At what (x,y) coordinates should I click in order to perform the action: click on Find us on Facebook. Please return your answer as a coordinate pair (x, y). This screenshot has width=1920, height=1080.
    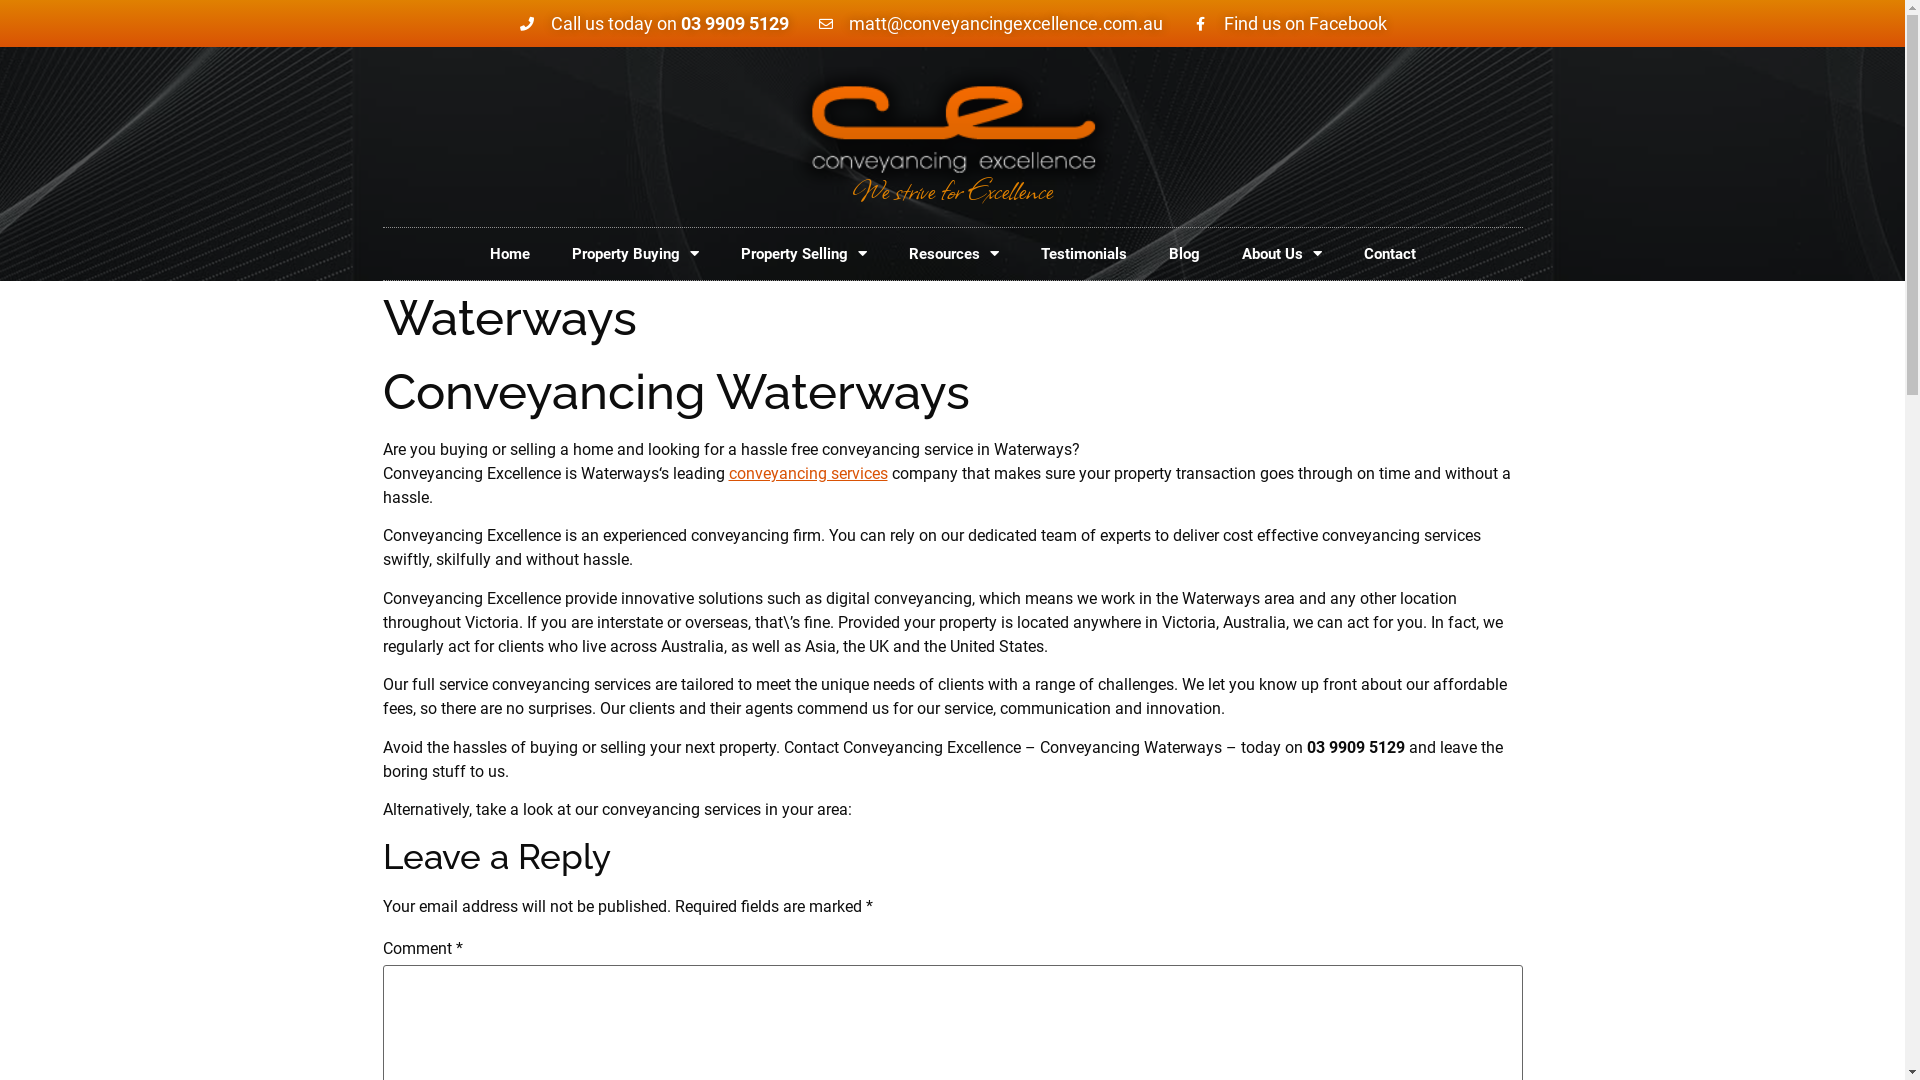
    Looking at the image, I should click on (1289, 24).